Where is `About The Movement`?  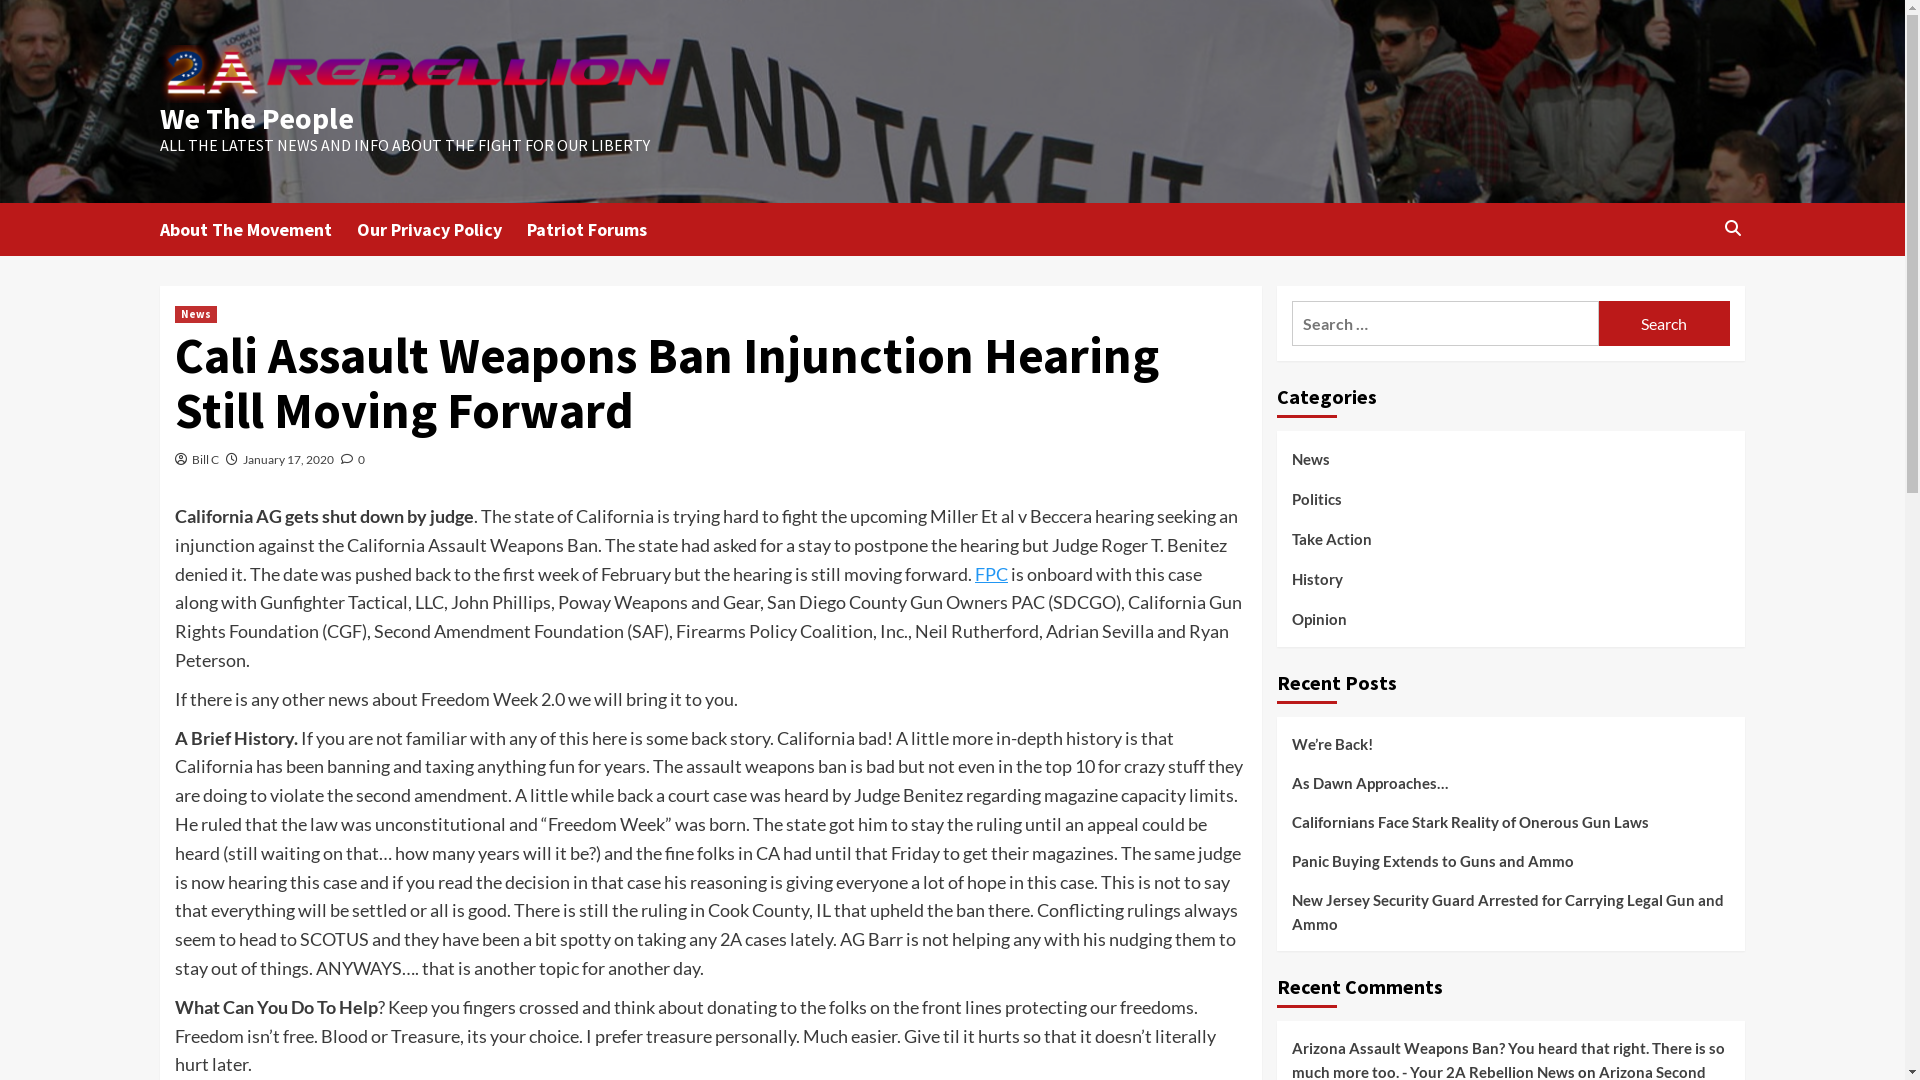 About The Movement is located at coordinates (258, 230).